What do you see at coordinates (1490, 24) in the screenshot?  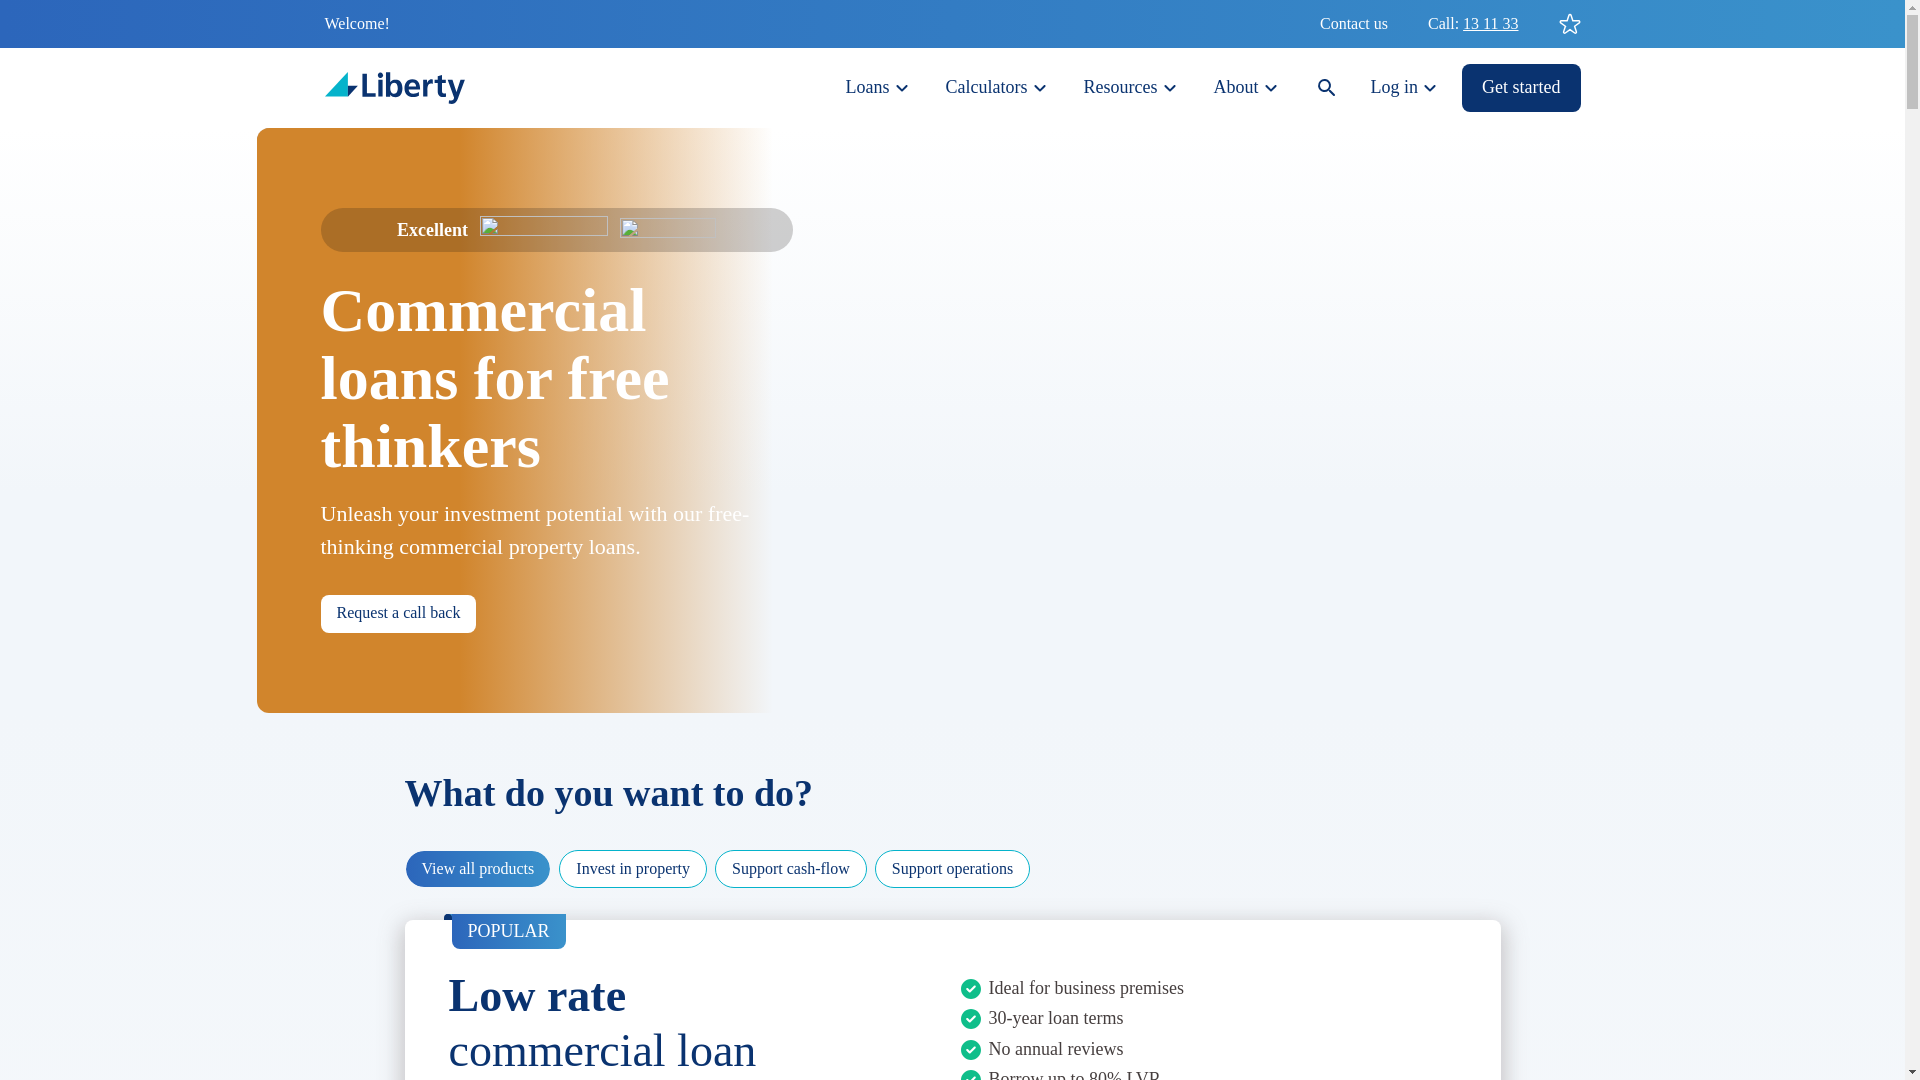 I see `13 11 33` at bounding box center [1490, 24].